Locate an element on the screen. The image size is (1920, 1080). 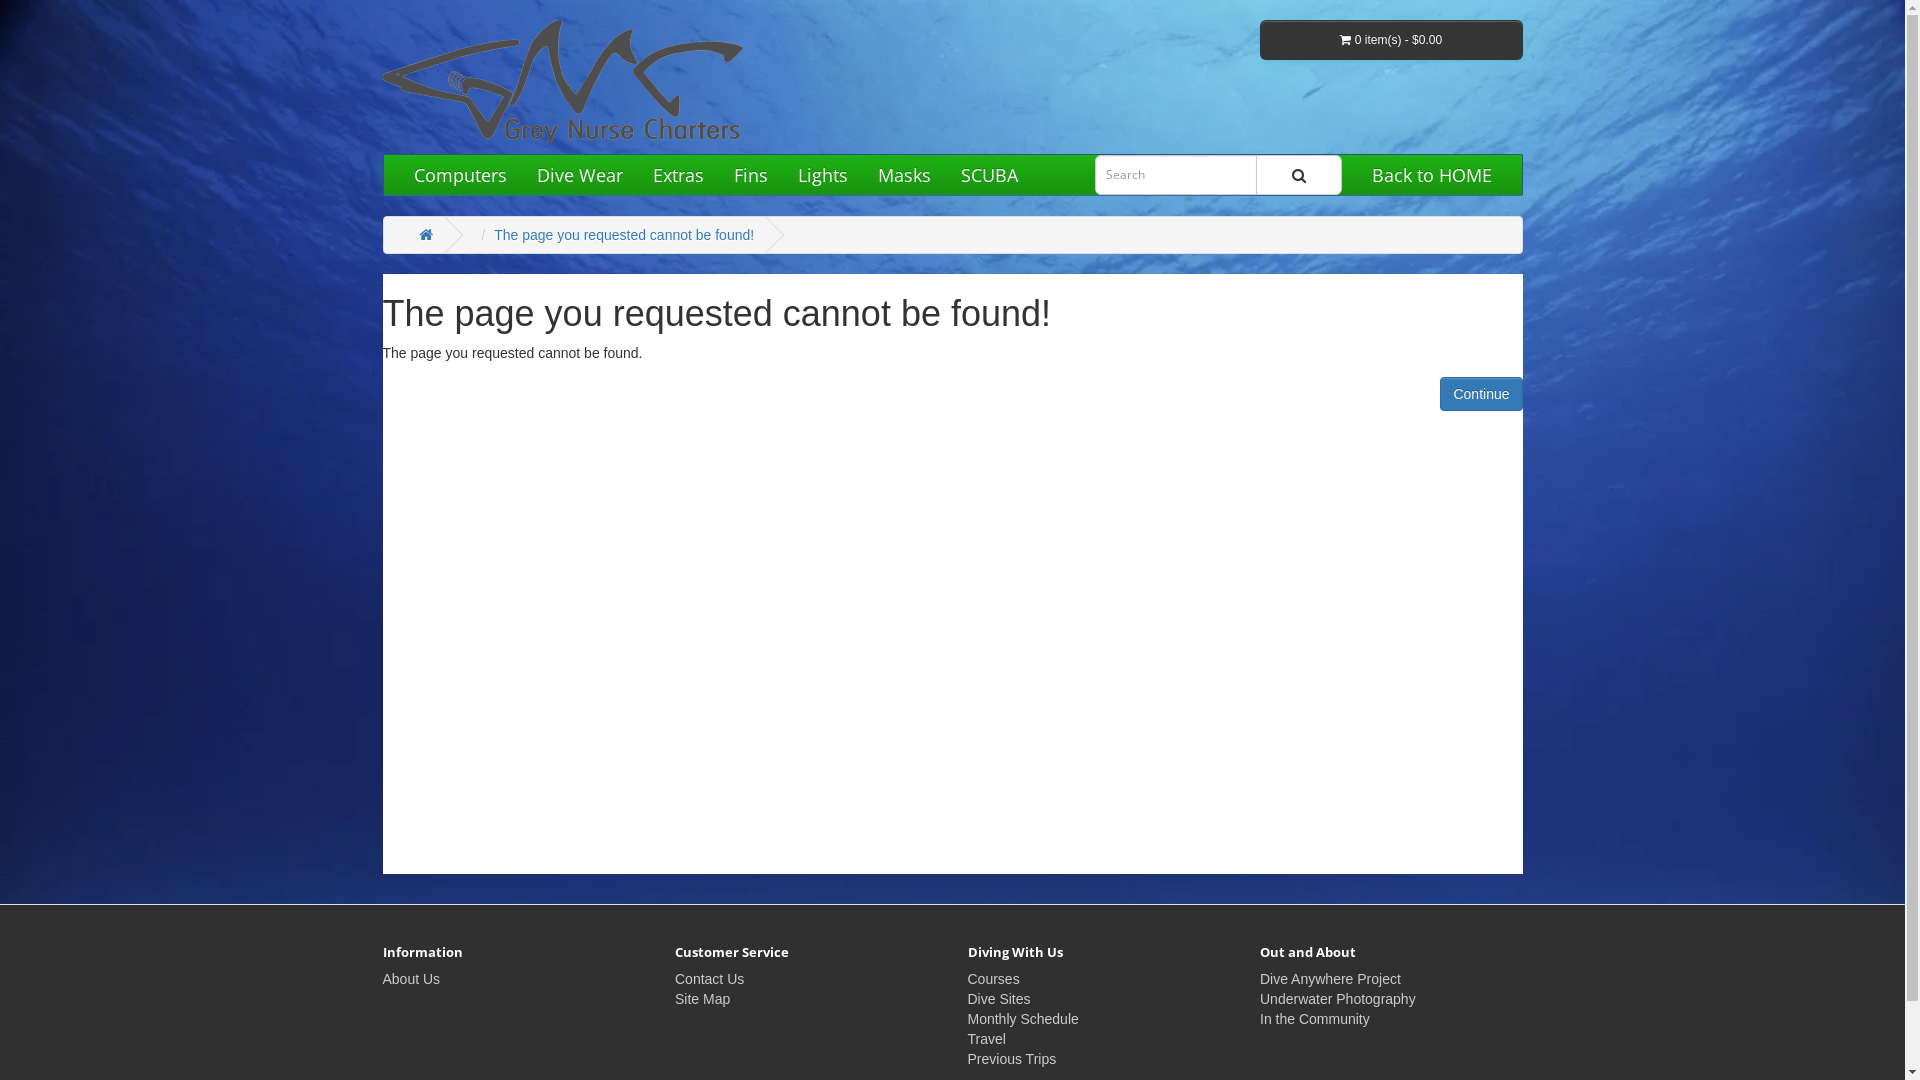
Lights is located at coordinates (822, 175).